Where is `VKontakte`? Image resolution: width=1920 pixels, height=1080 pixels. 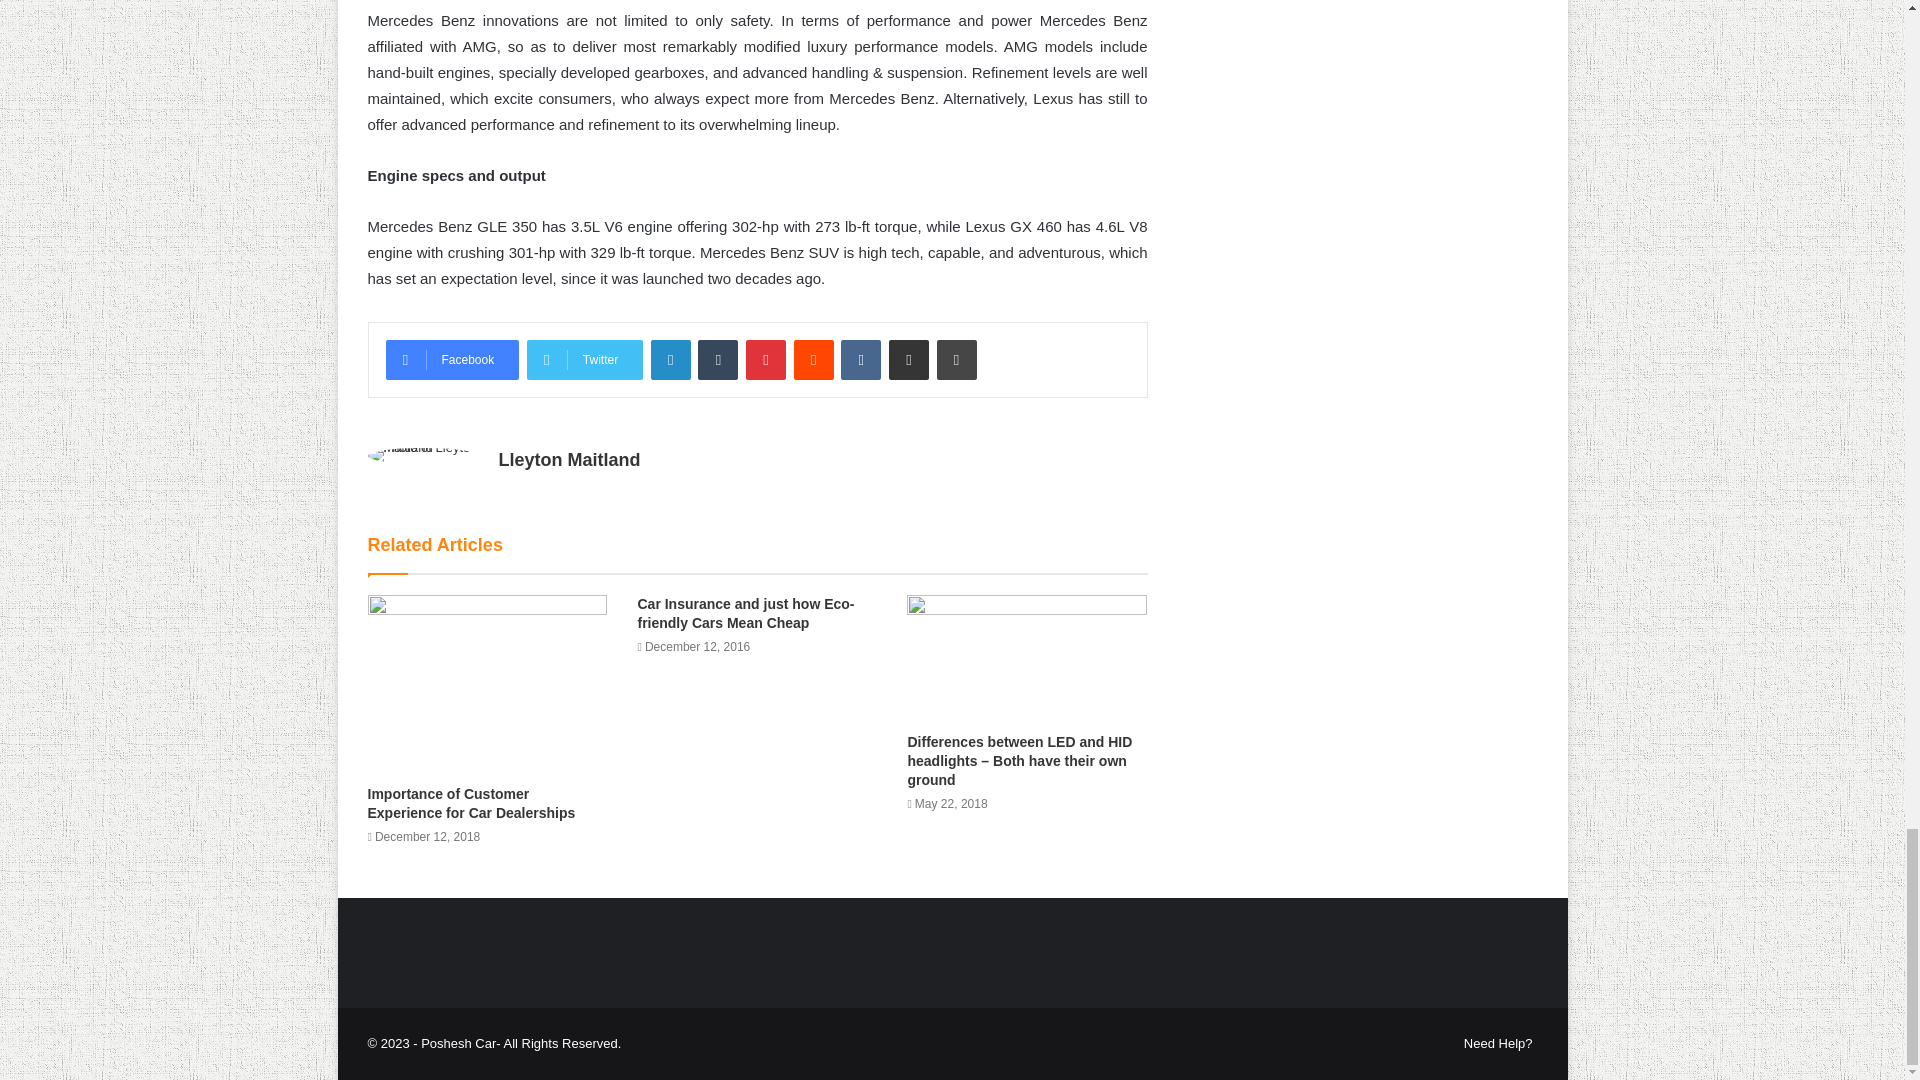 VKontakte is located at coordinates (860, 360).